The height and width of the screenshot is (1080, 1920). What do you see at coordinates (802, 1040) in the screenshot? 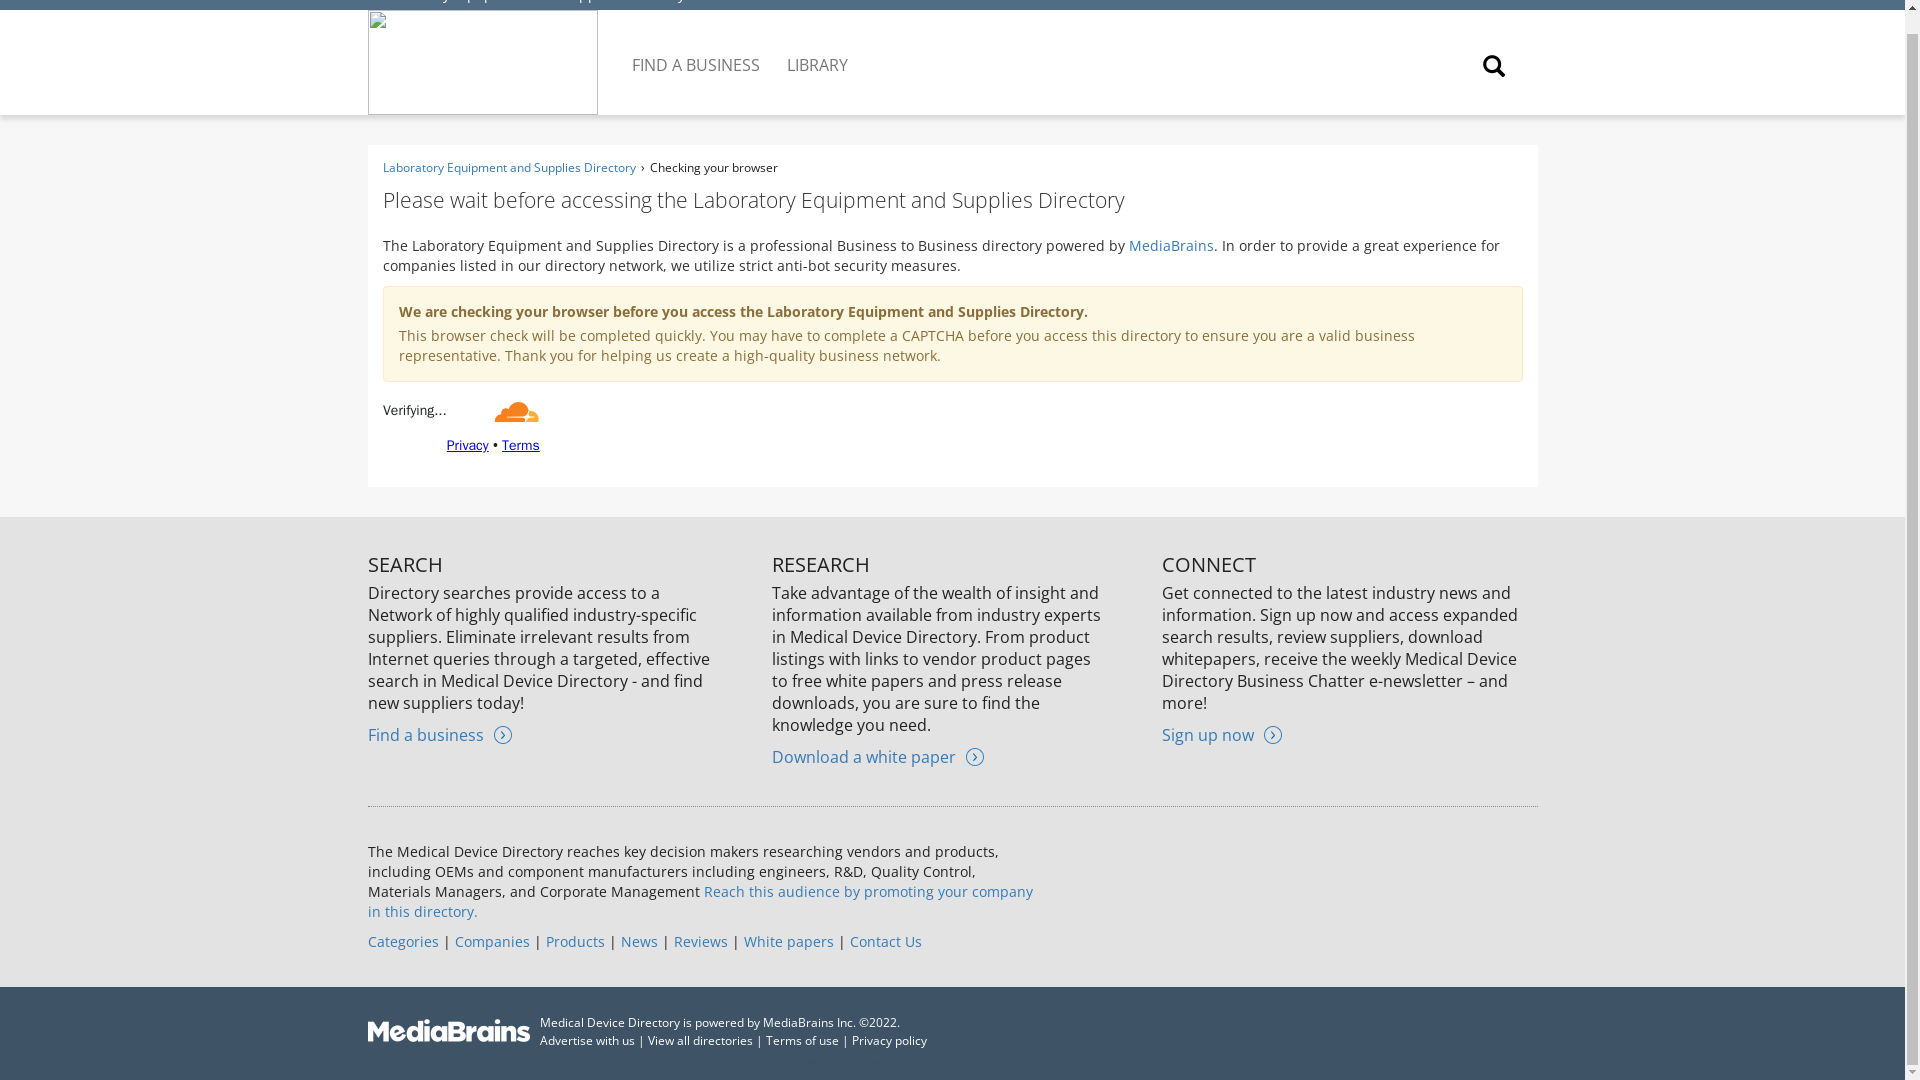
I see `Terms of use` at bounding box center [802, 1040].